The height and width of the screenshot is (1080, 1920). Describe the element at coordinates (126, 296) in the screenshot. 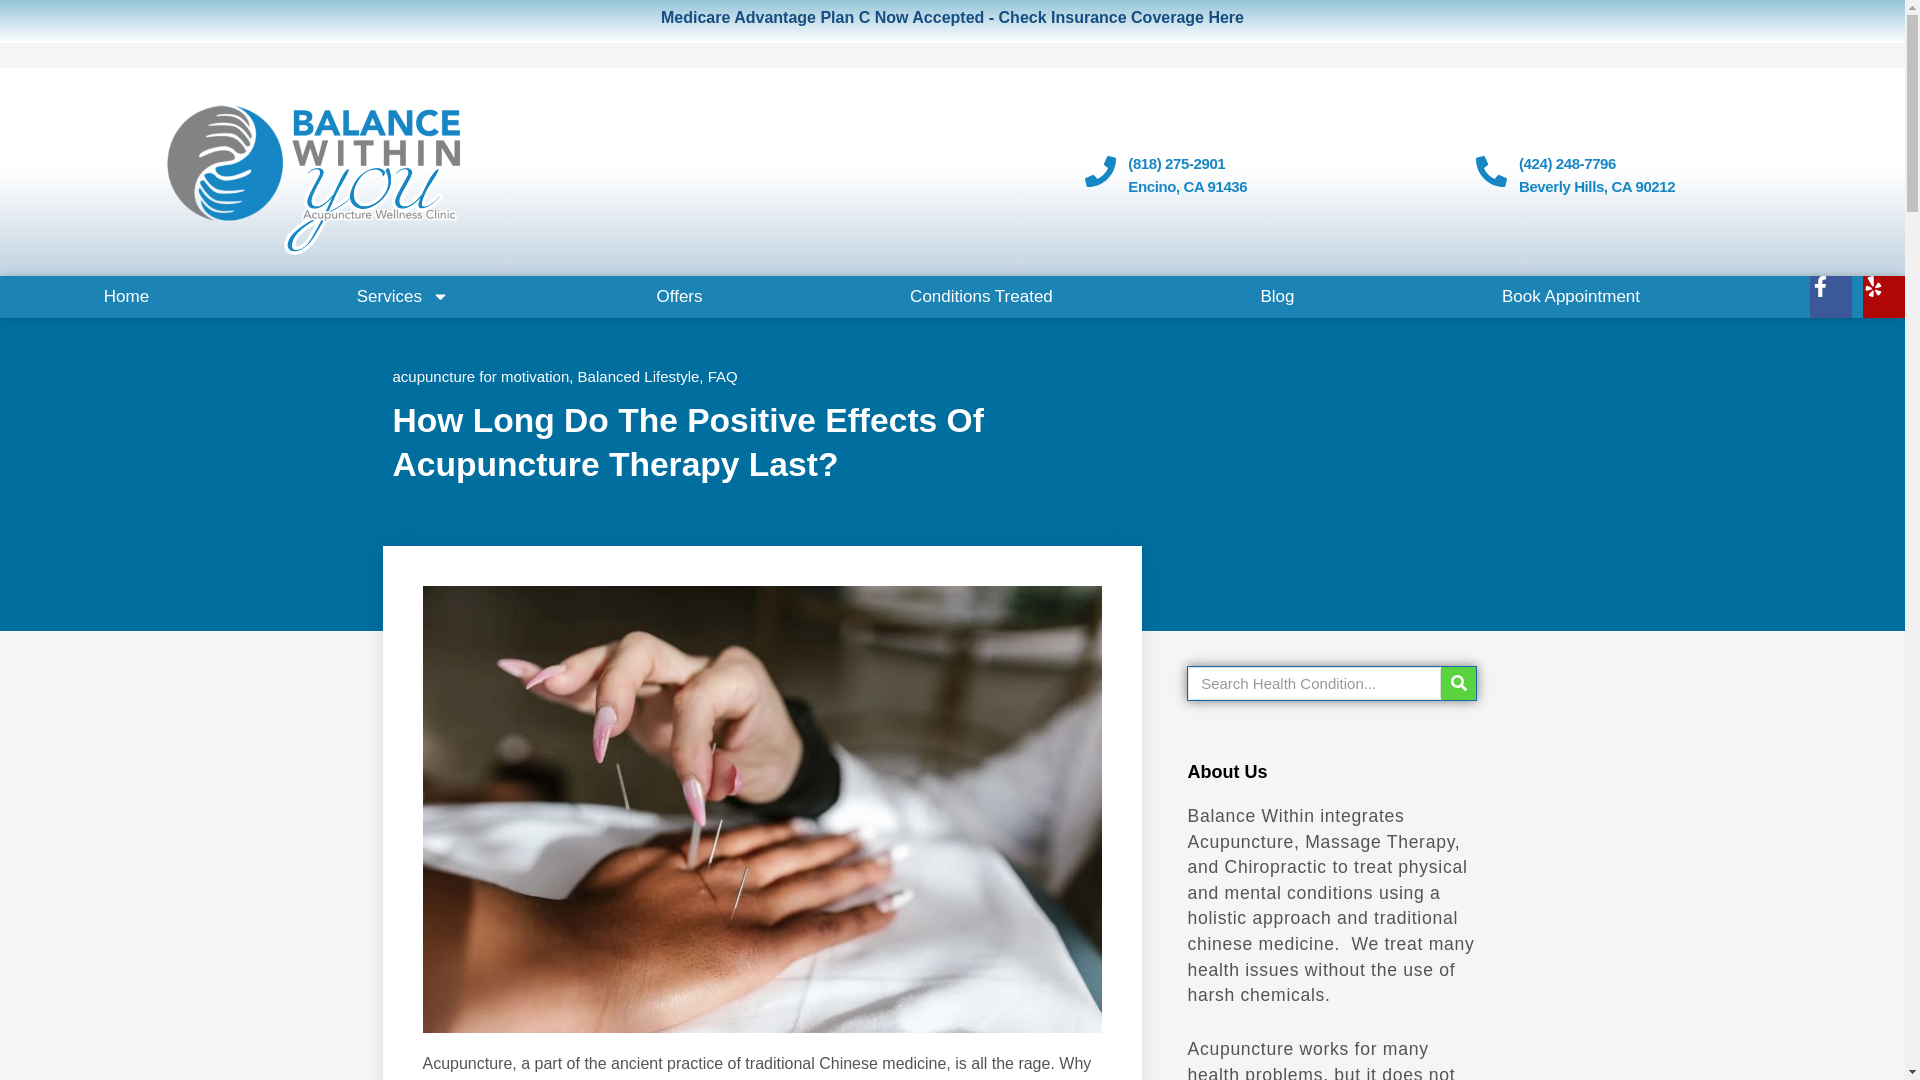

I see `Home` at that location.